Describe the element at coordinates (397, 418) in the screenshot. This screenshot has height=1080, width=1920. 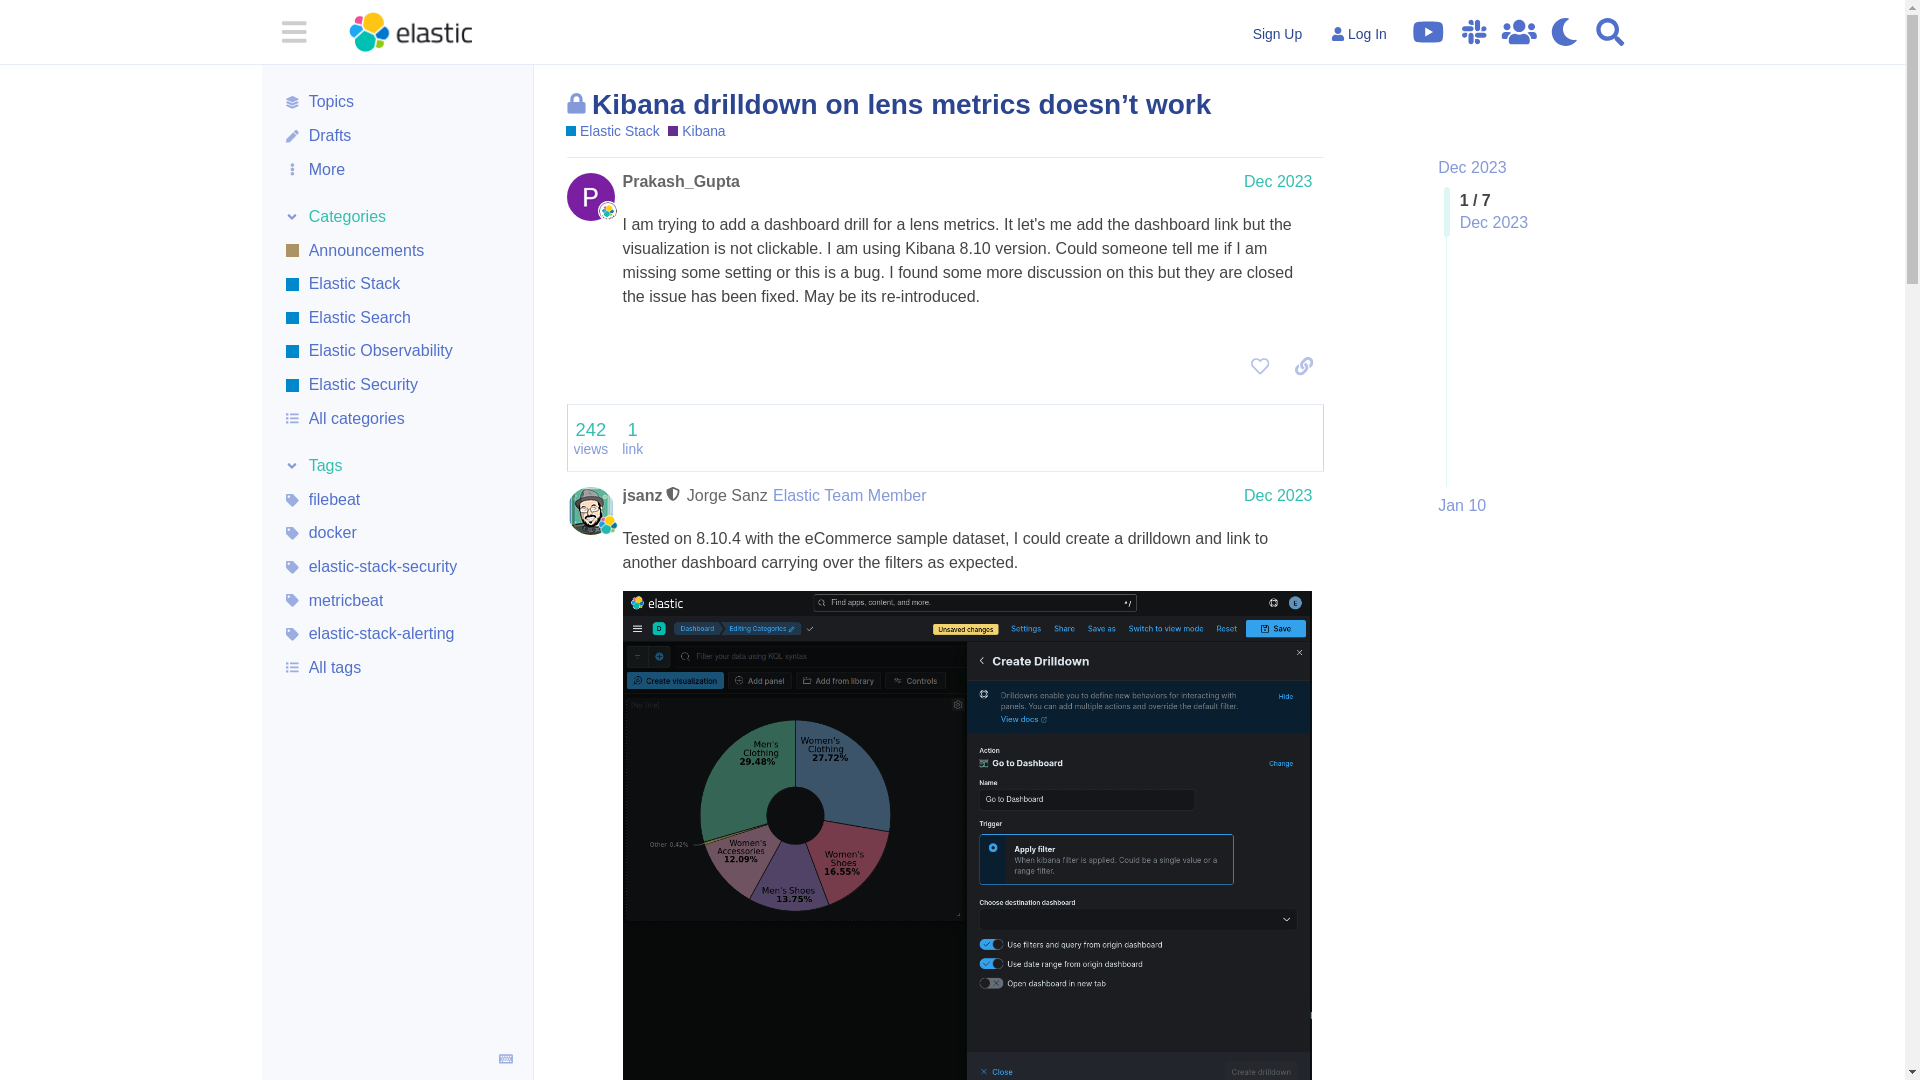
I see `All categories` at that location.